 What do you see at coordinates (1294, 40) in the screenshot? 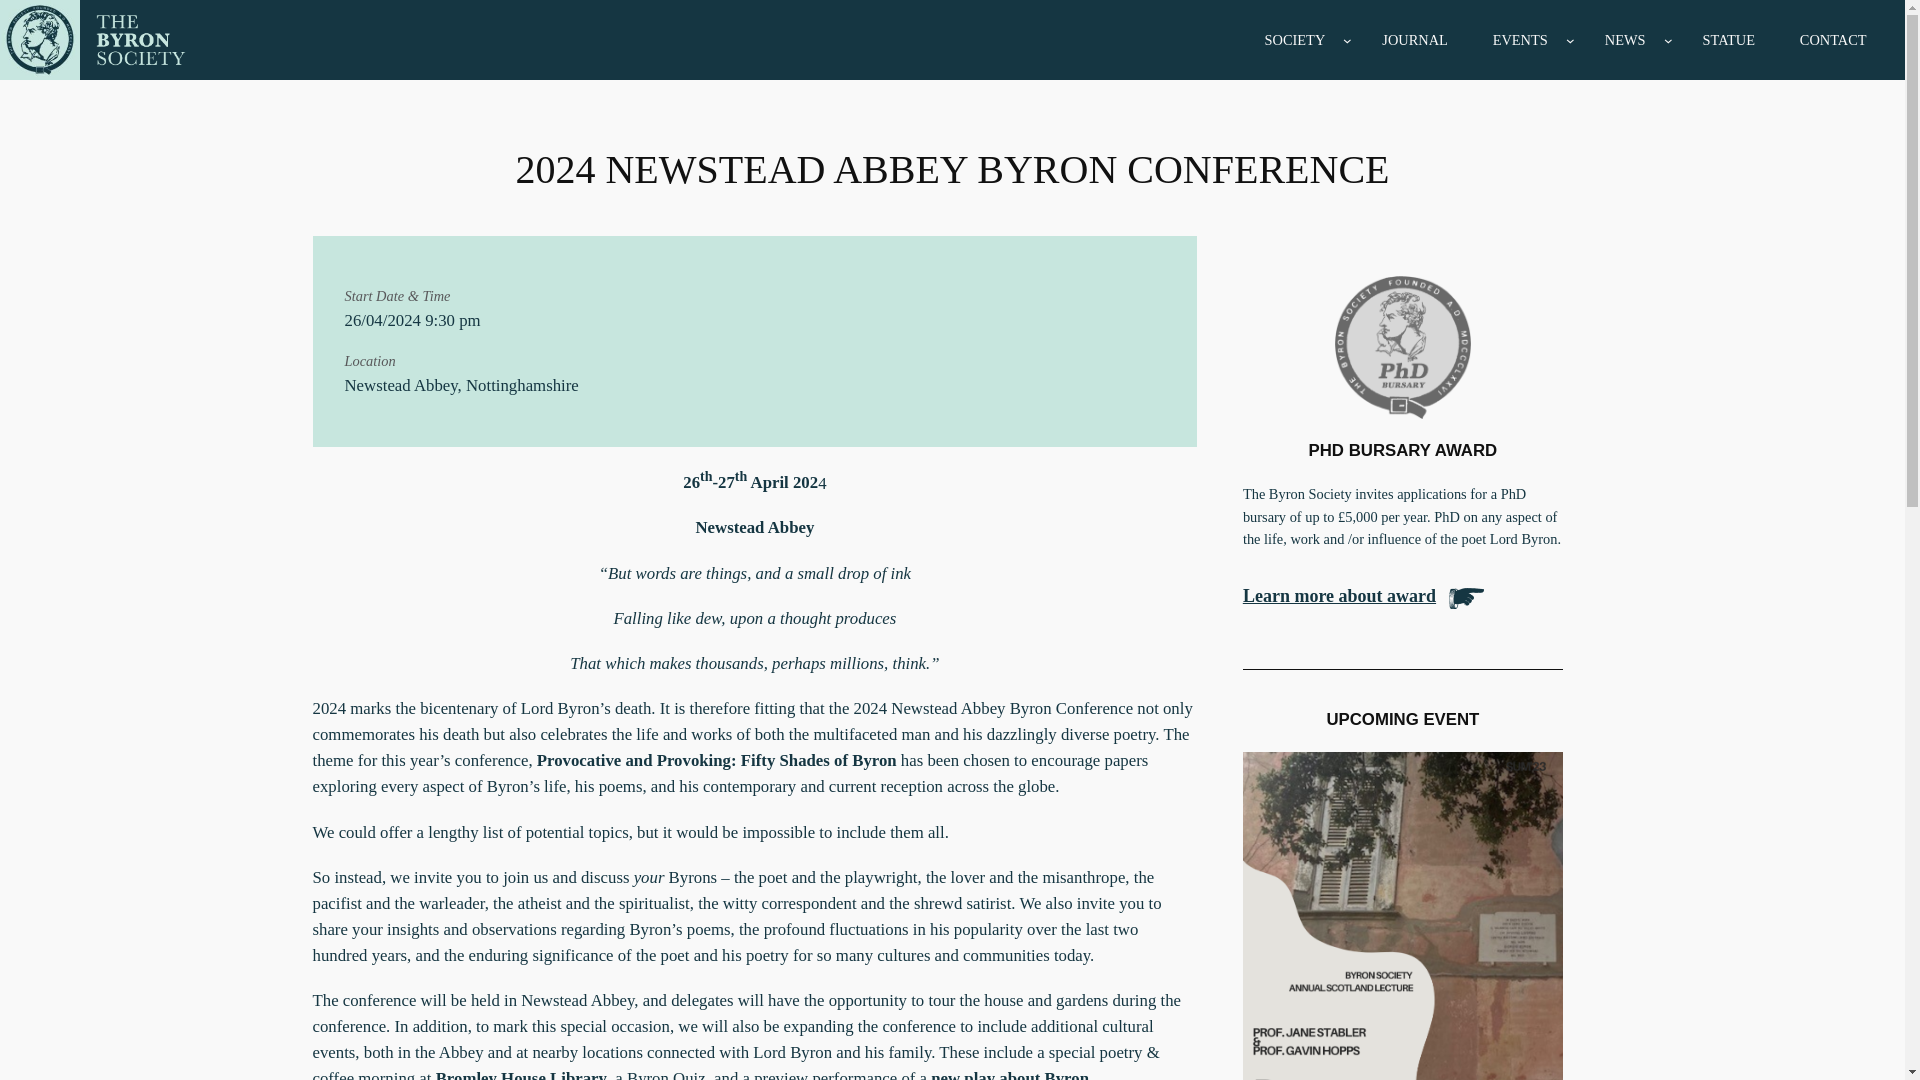
I see `SOCIETY` at bounding box center [1294, 40].